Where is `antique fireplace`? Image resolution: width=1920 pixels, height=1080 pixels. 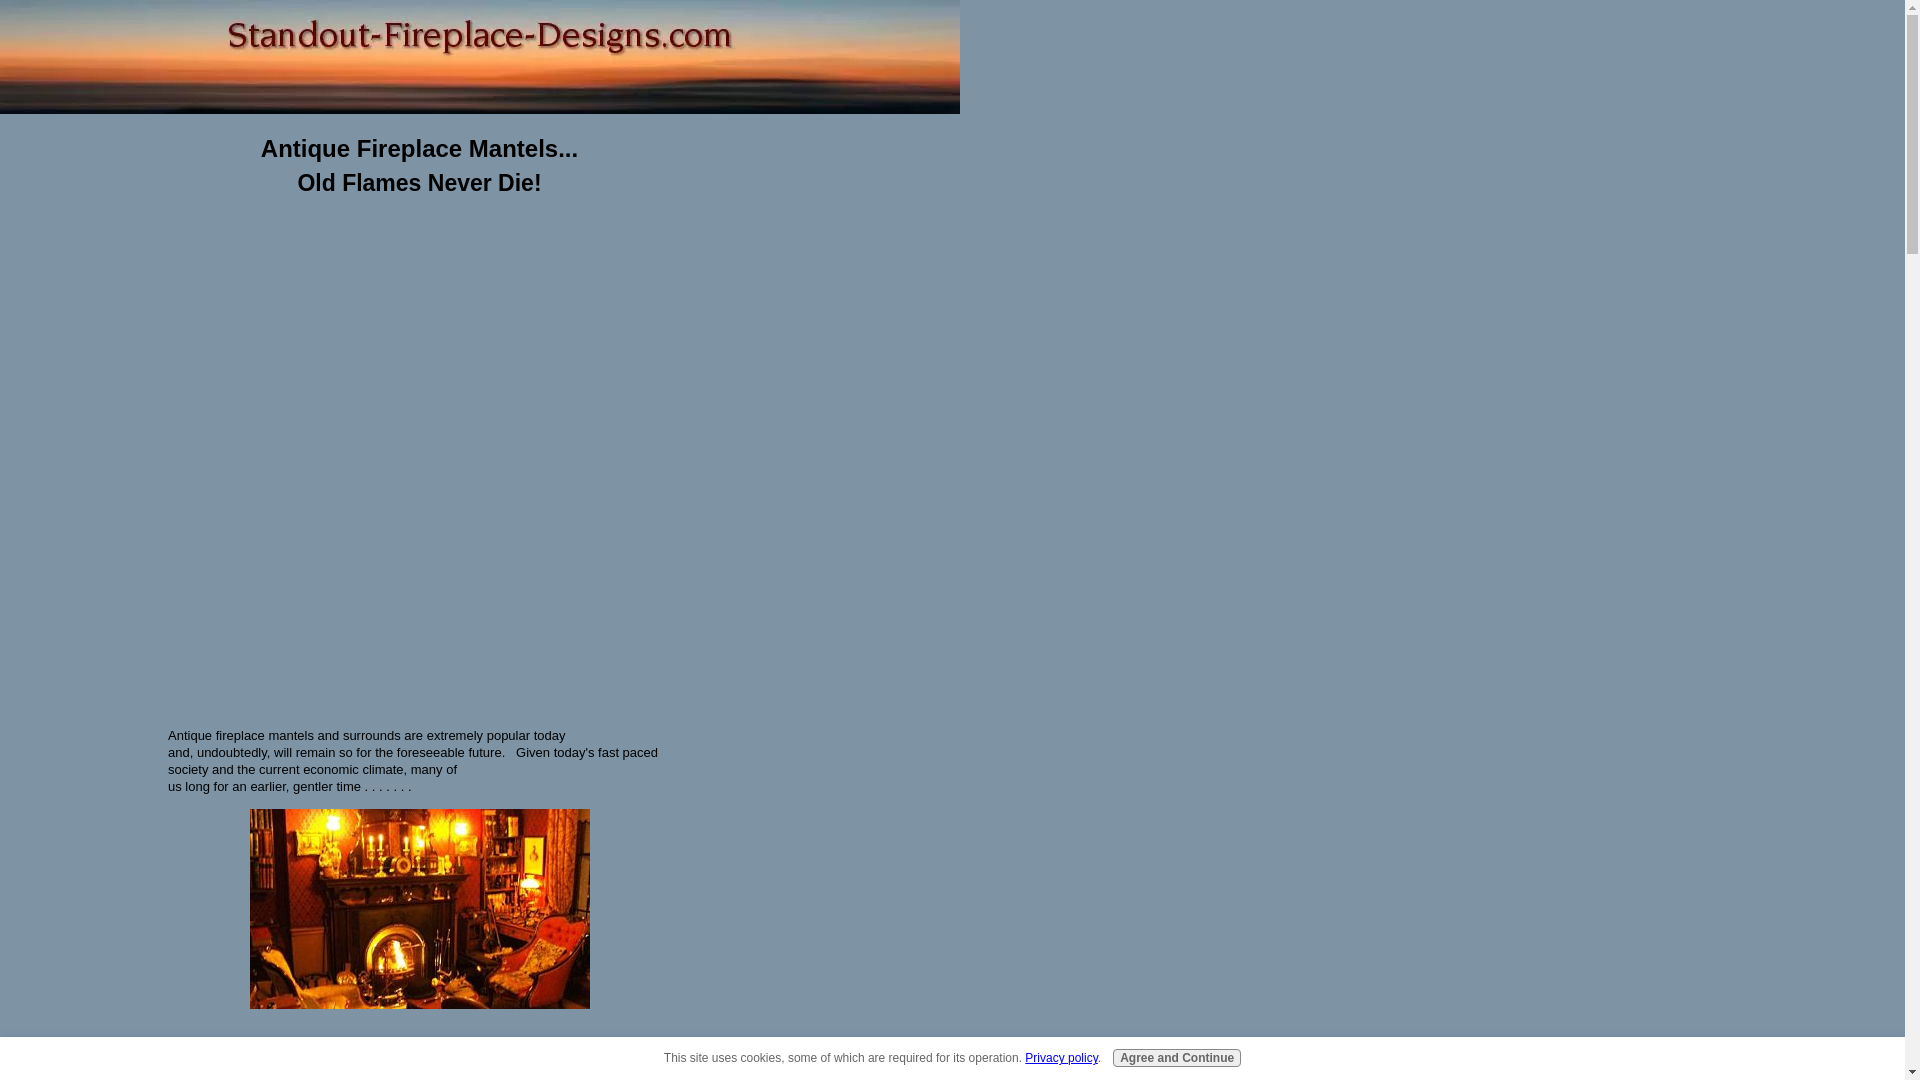
antique fireplace is located at coordinates (419, 908).